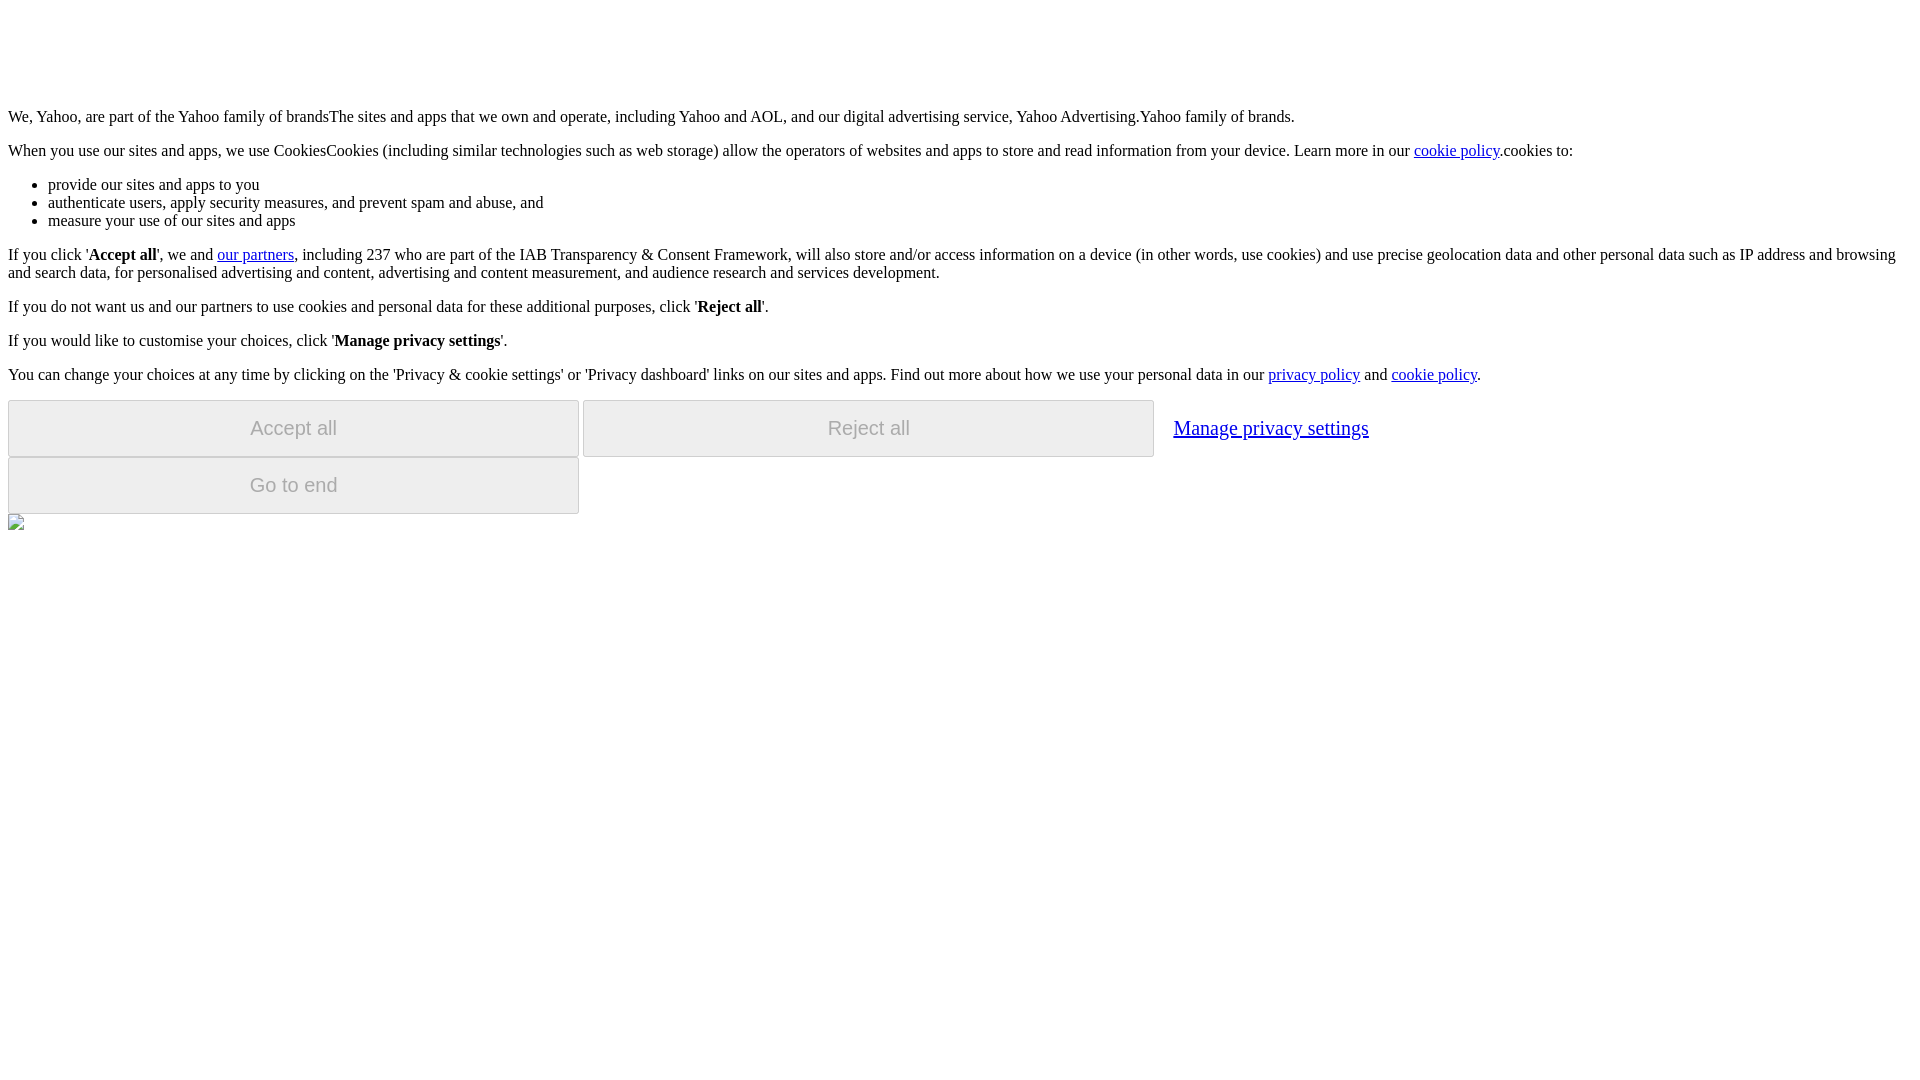 This screenshot has height=1080, width=1920. I want to click on Reject all, so click(868, 428).